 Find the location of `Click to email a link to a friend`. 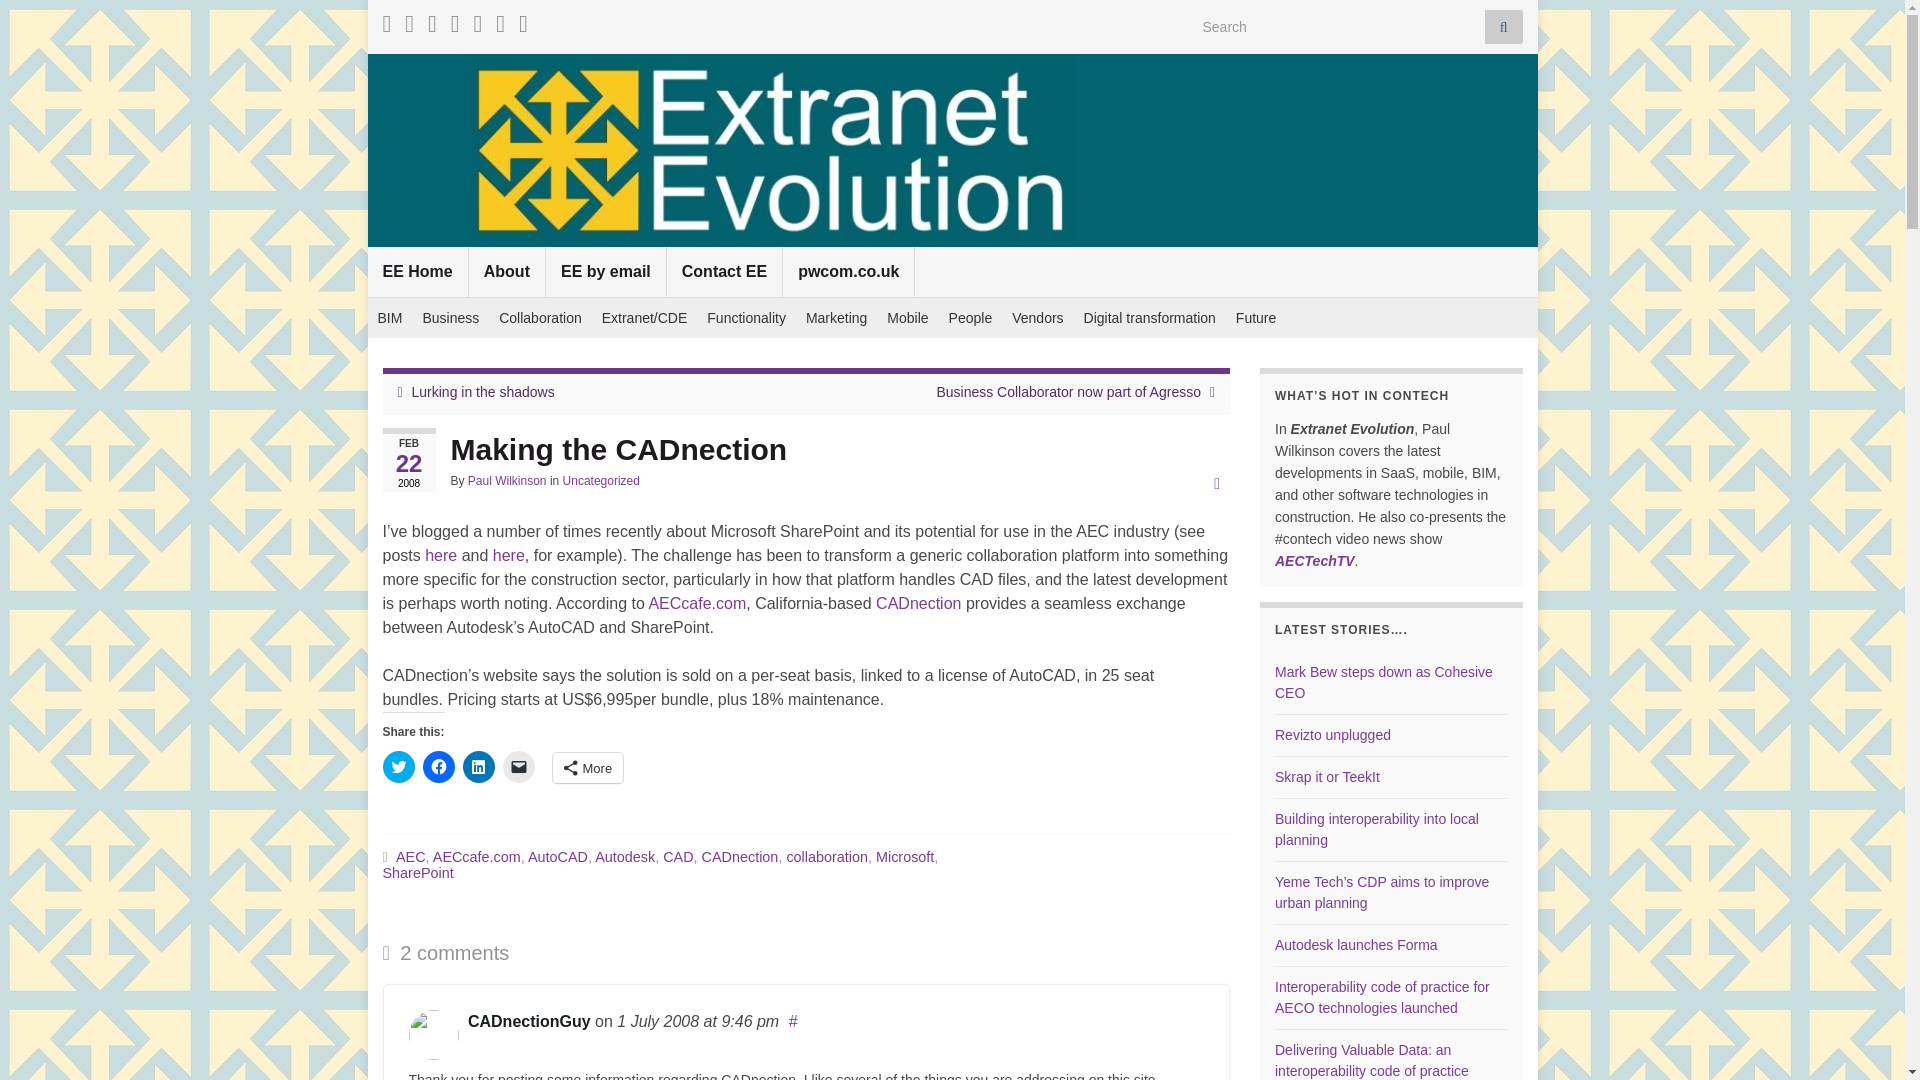

Click to email a link to a friend is located at coordinates (517, 766).